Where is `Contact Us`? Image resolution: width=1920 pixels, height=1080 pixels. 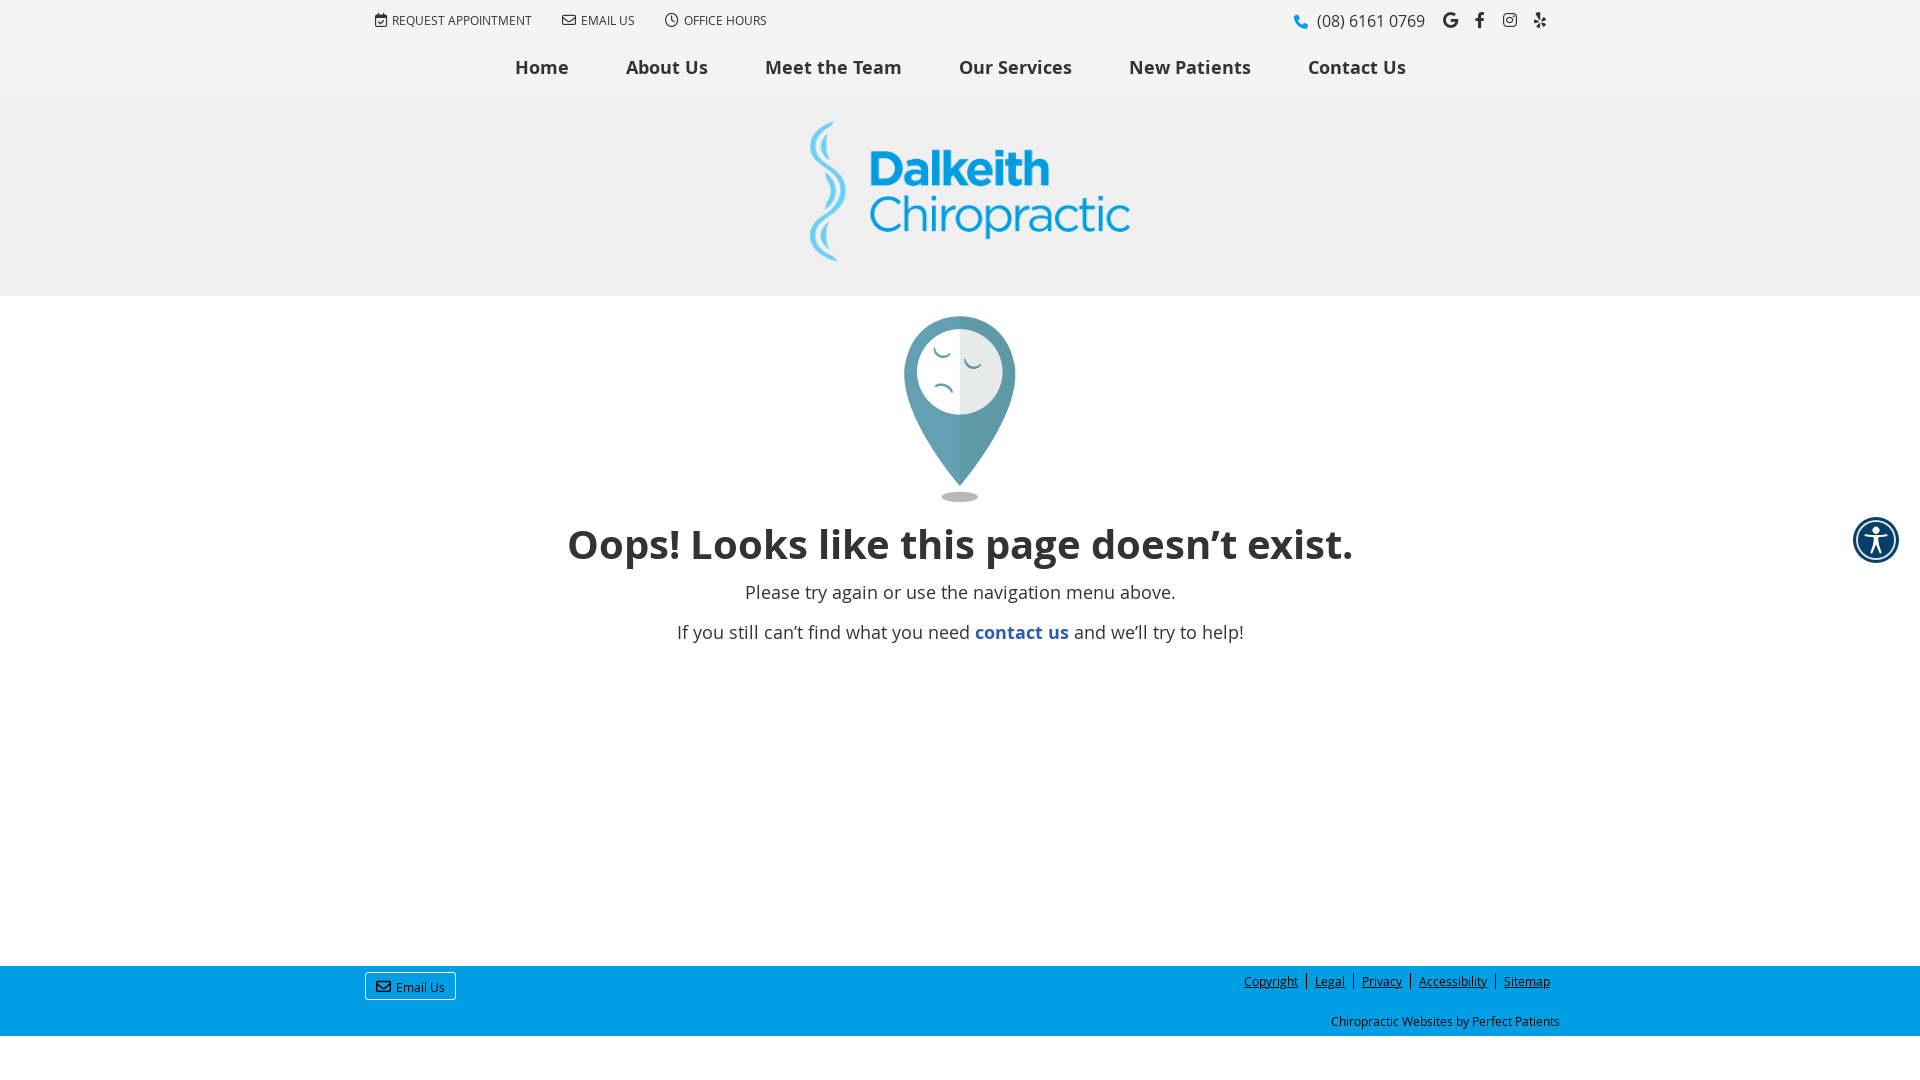
Contact Us is located at coordinates (1357, 68).